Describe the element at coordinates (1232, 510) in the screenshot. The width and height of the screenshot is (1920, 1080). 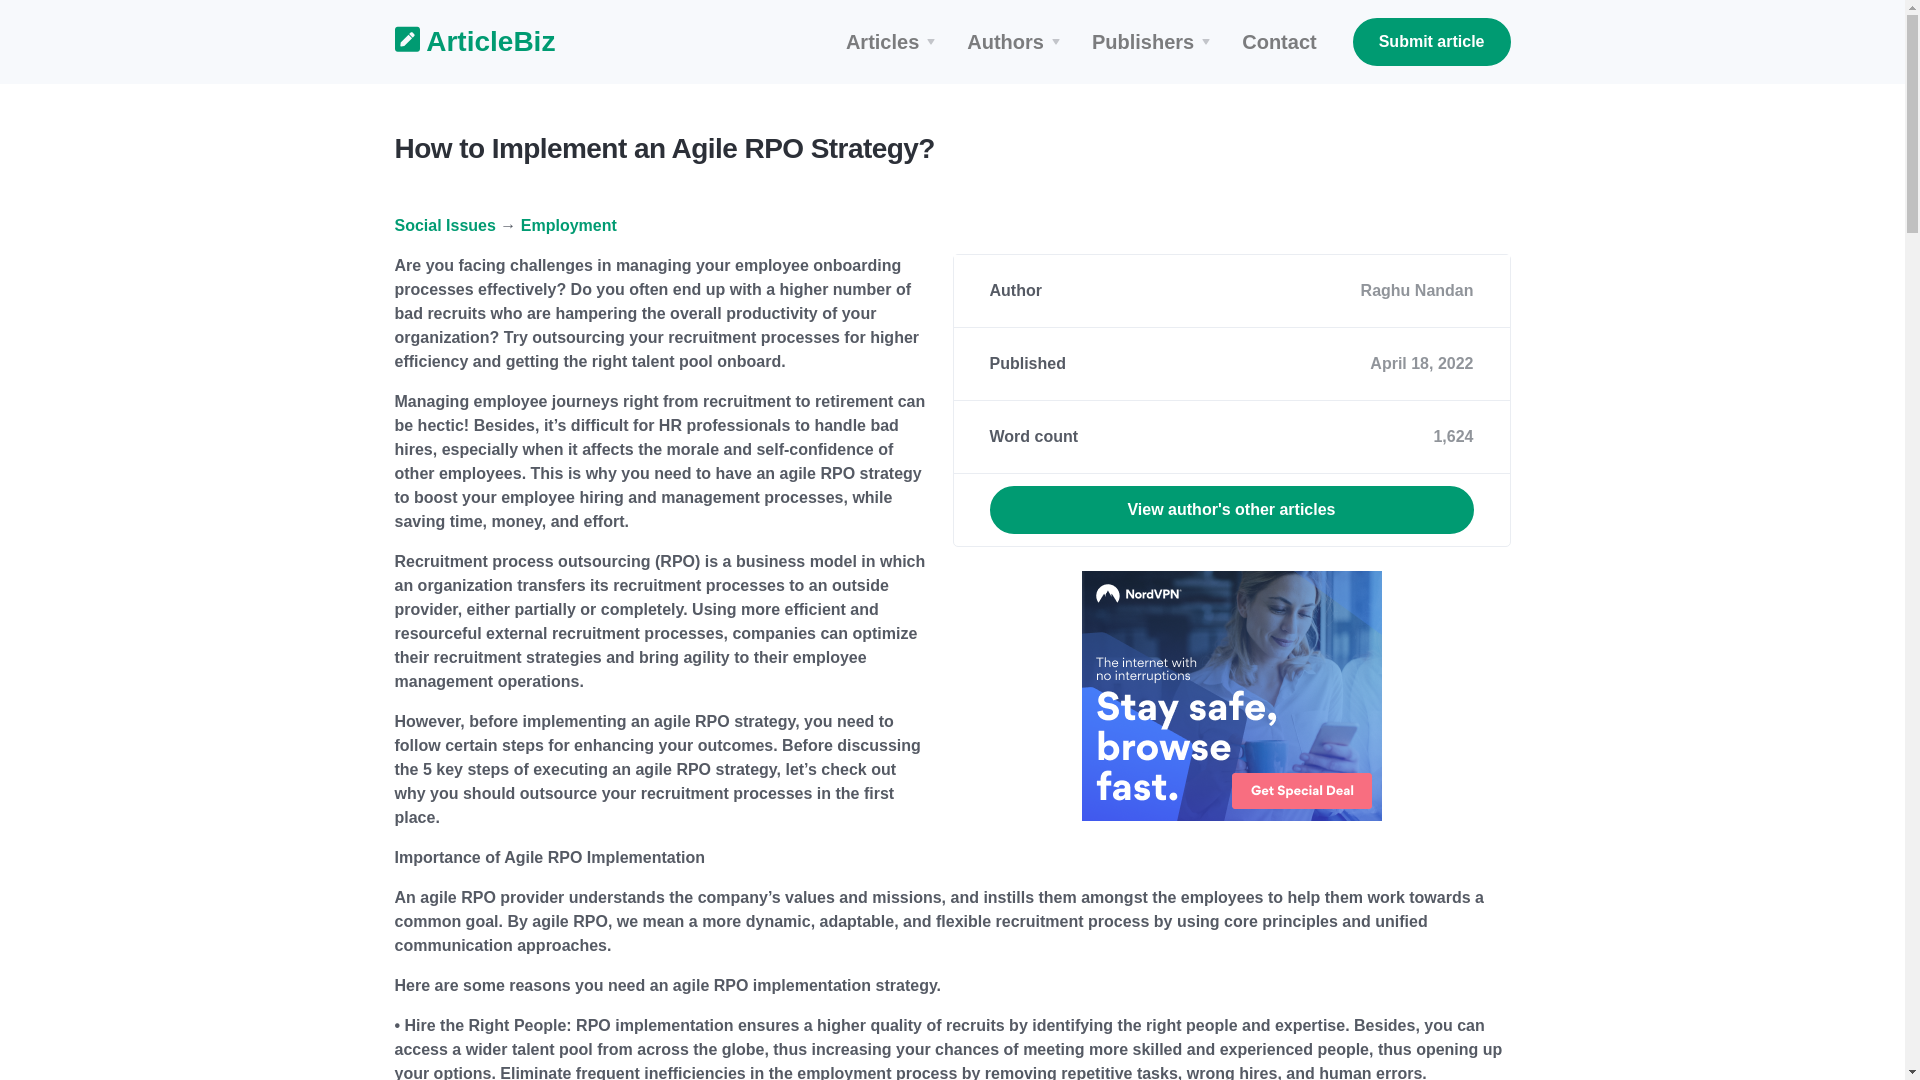
I see `View author's other articles` at that location.